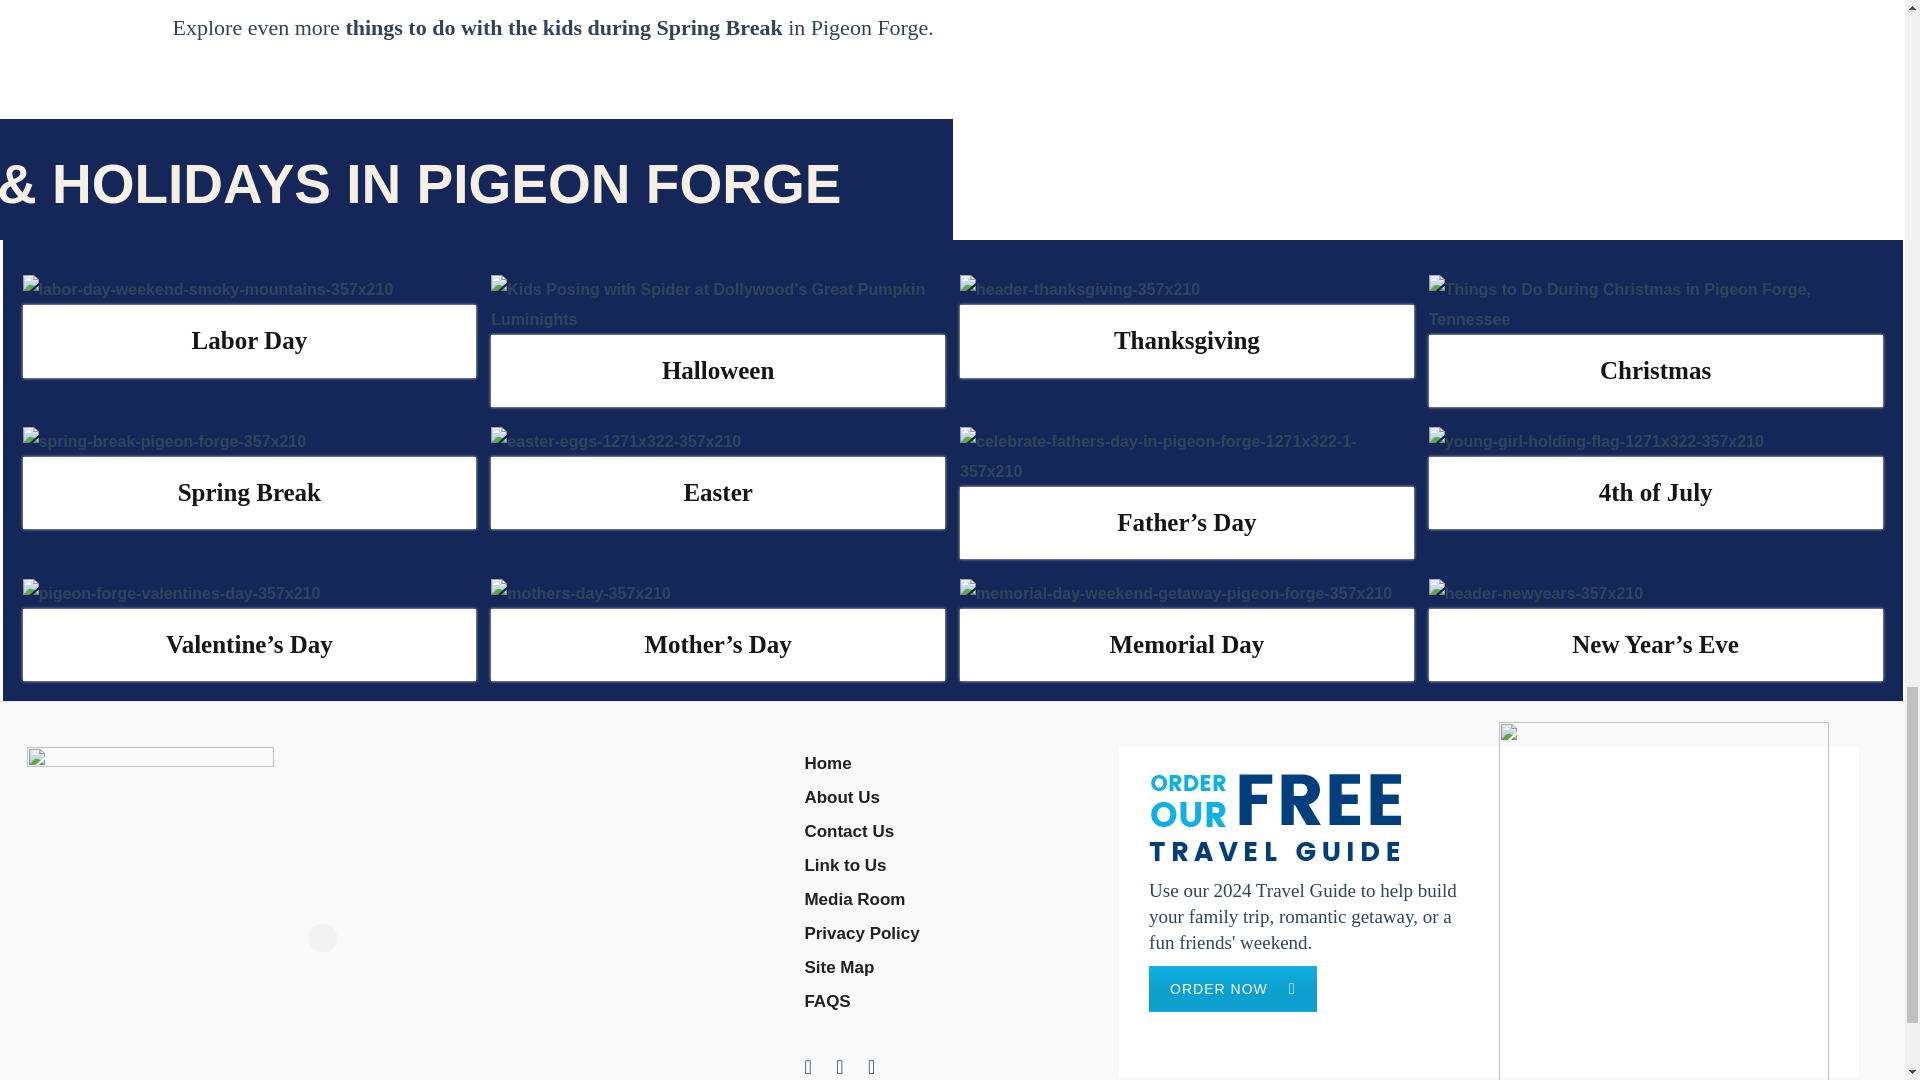 Image resolution: width=1920 pixels, height=1080 pixels. What do you see at coordinates (1186, 456) in the screenshot?
I see `celebrate-fathers-day-in-pigeon-forge-1271x322-1-357x210` at bounding box center [1186, 456].